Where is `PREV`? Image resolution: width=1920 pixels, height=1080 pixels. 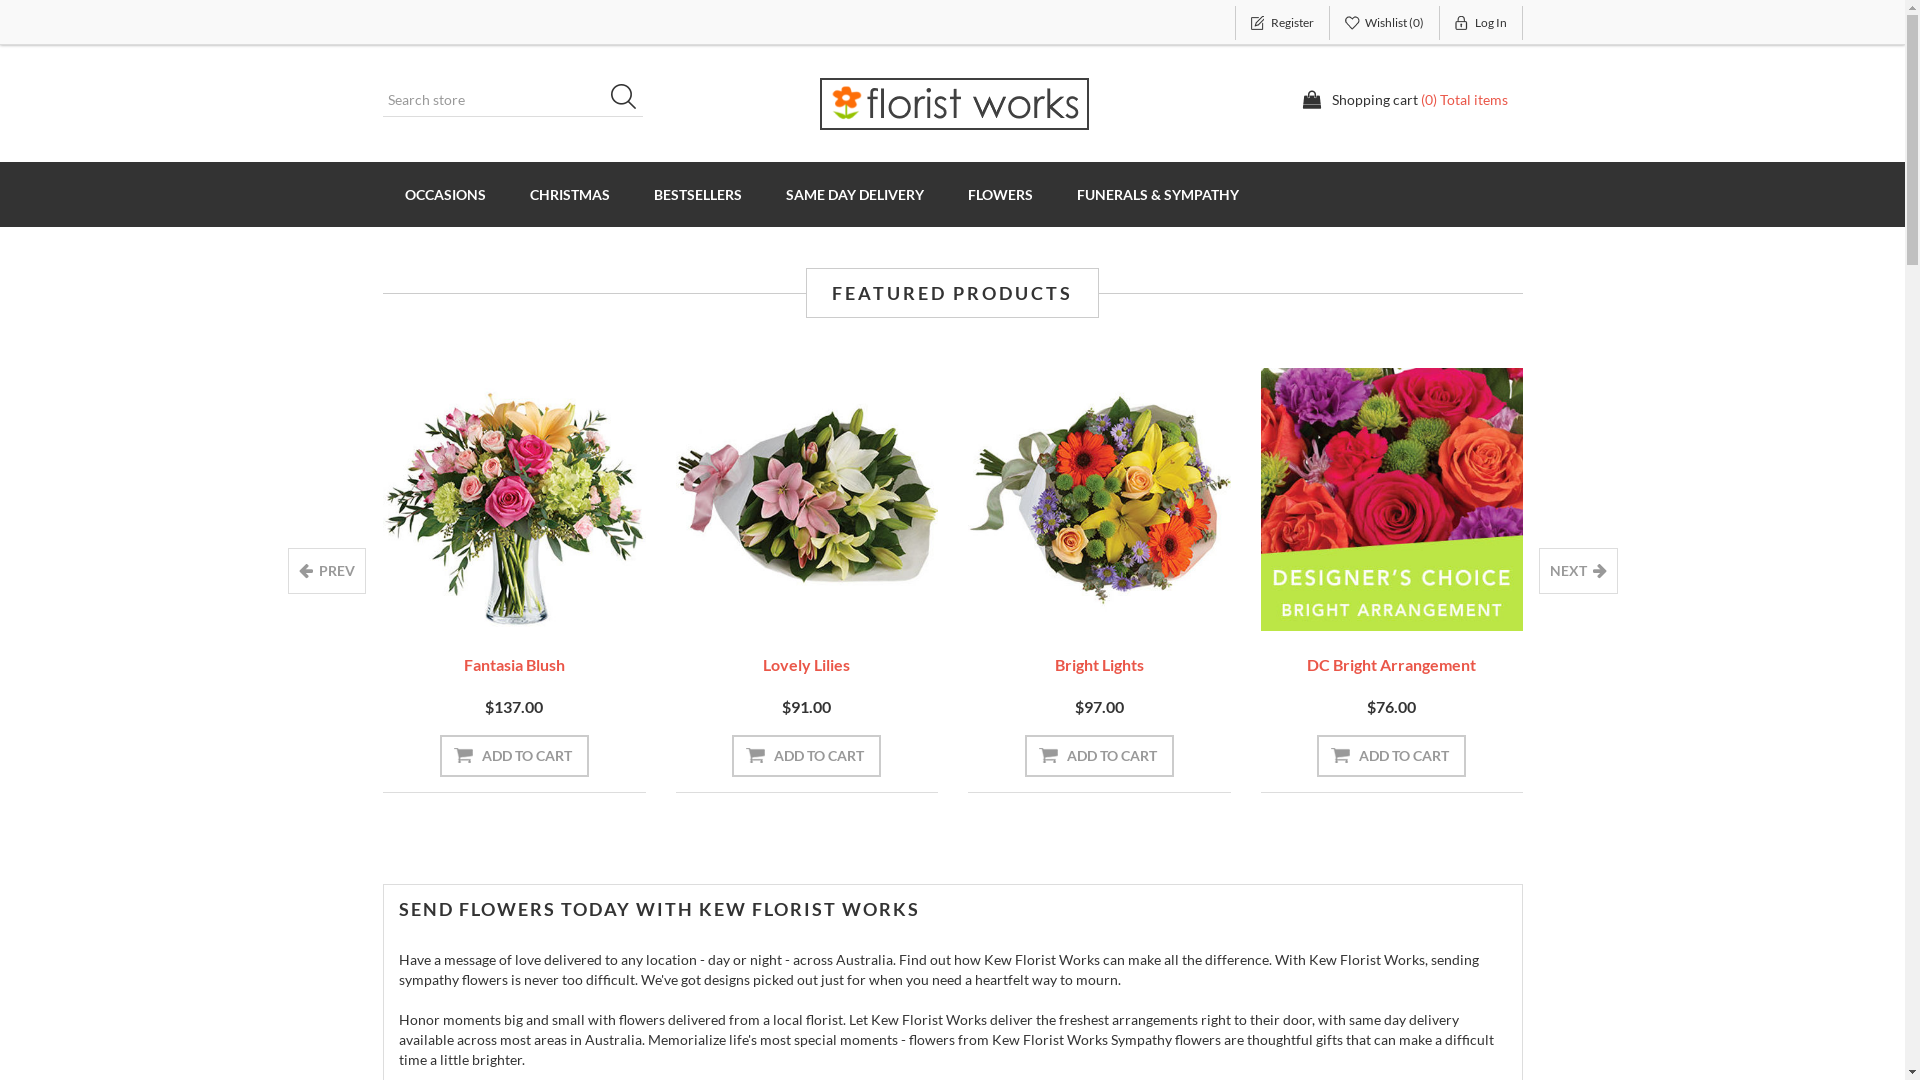 PREV is located at coordinates (327, 571).